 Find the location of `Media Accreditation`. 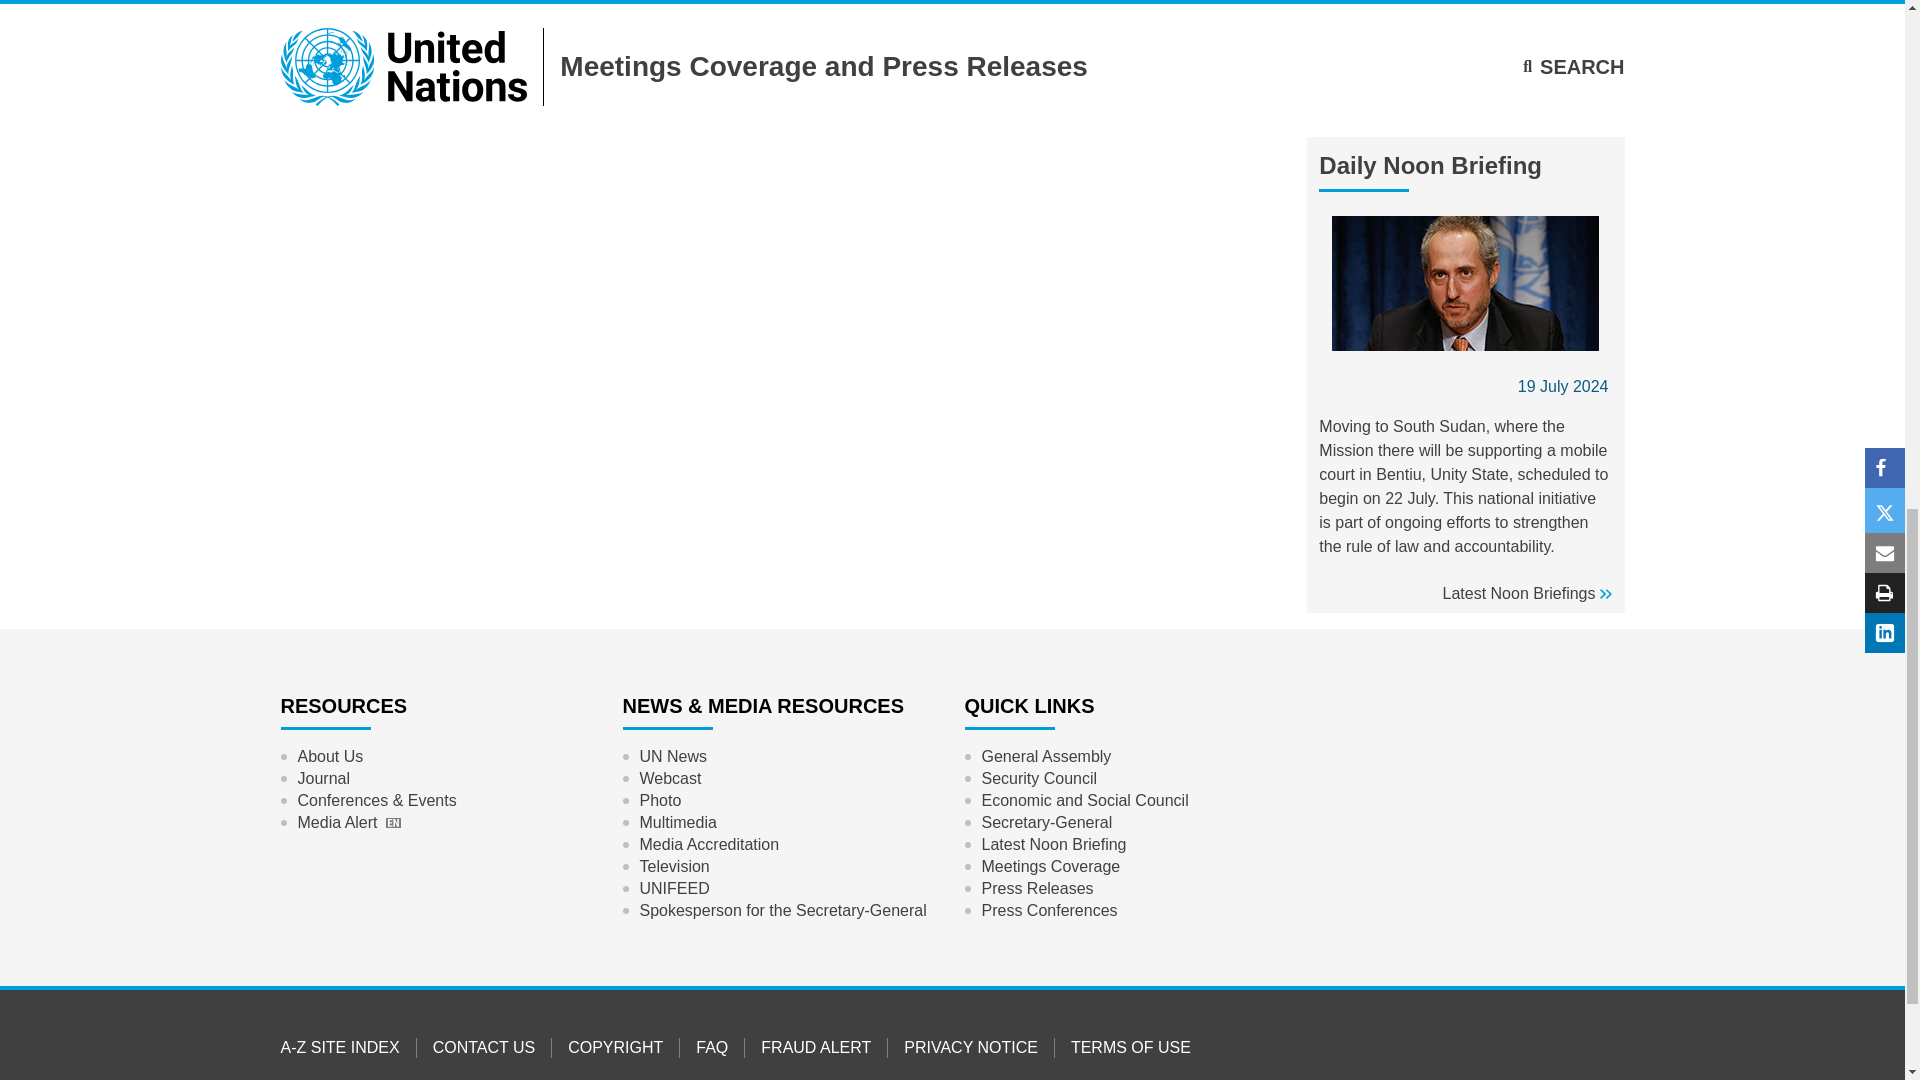

Media Accreditation is located at coordinates (708, 844).